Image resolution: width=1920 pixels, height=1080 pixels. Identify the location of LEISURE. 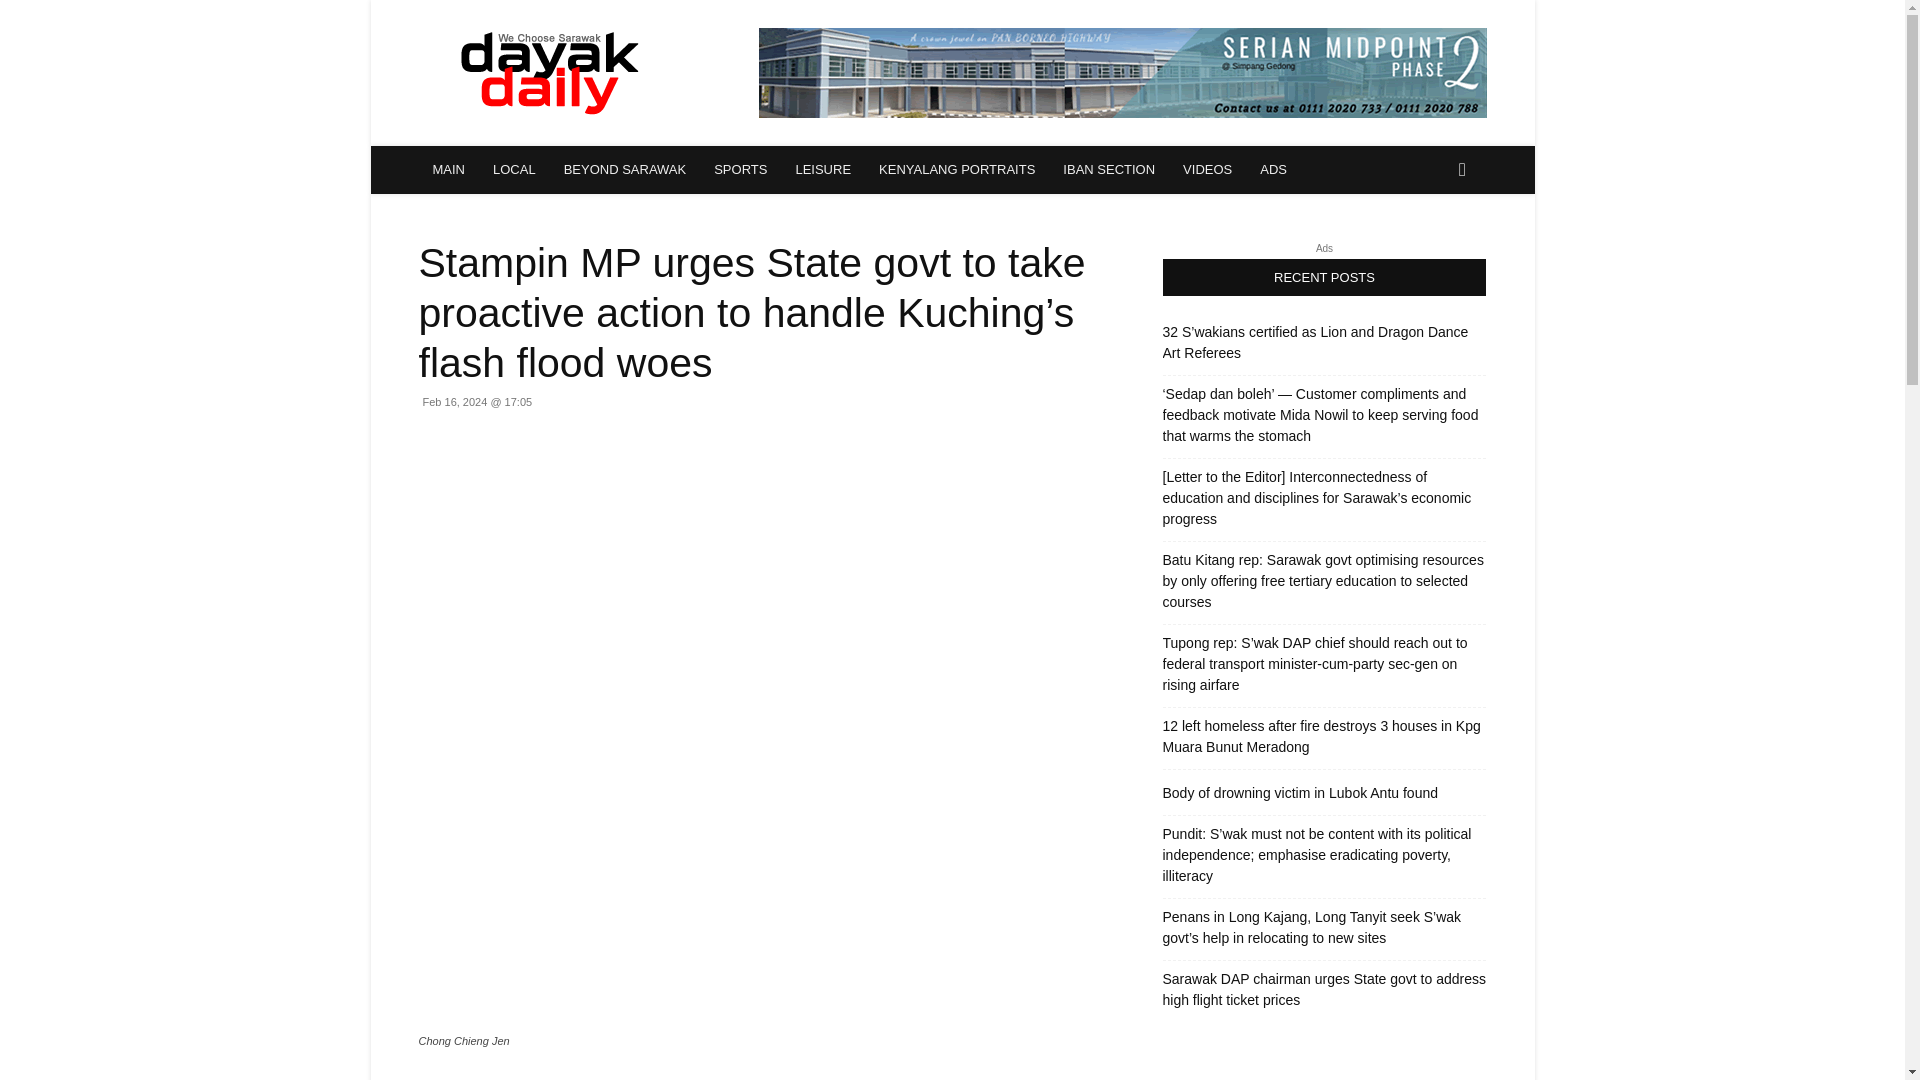
(823, 170).